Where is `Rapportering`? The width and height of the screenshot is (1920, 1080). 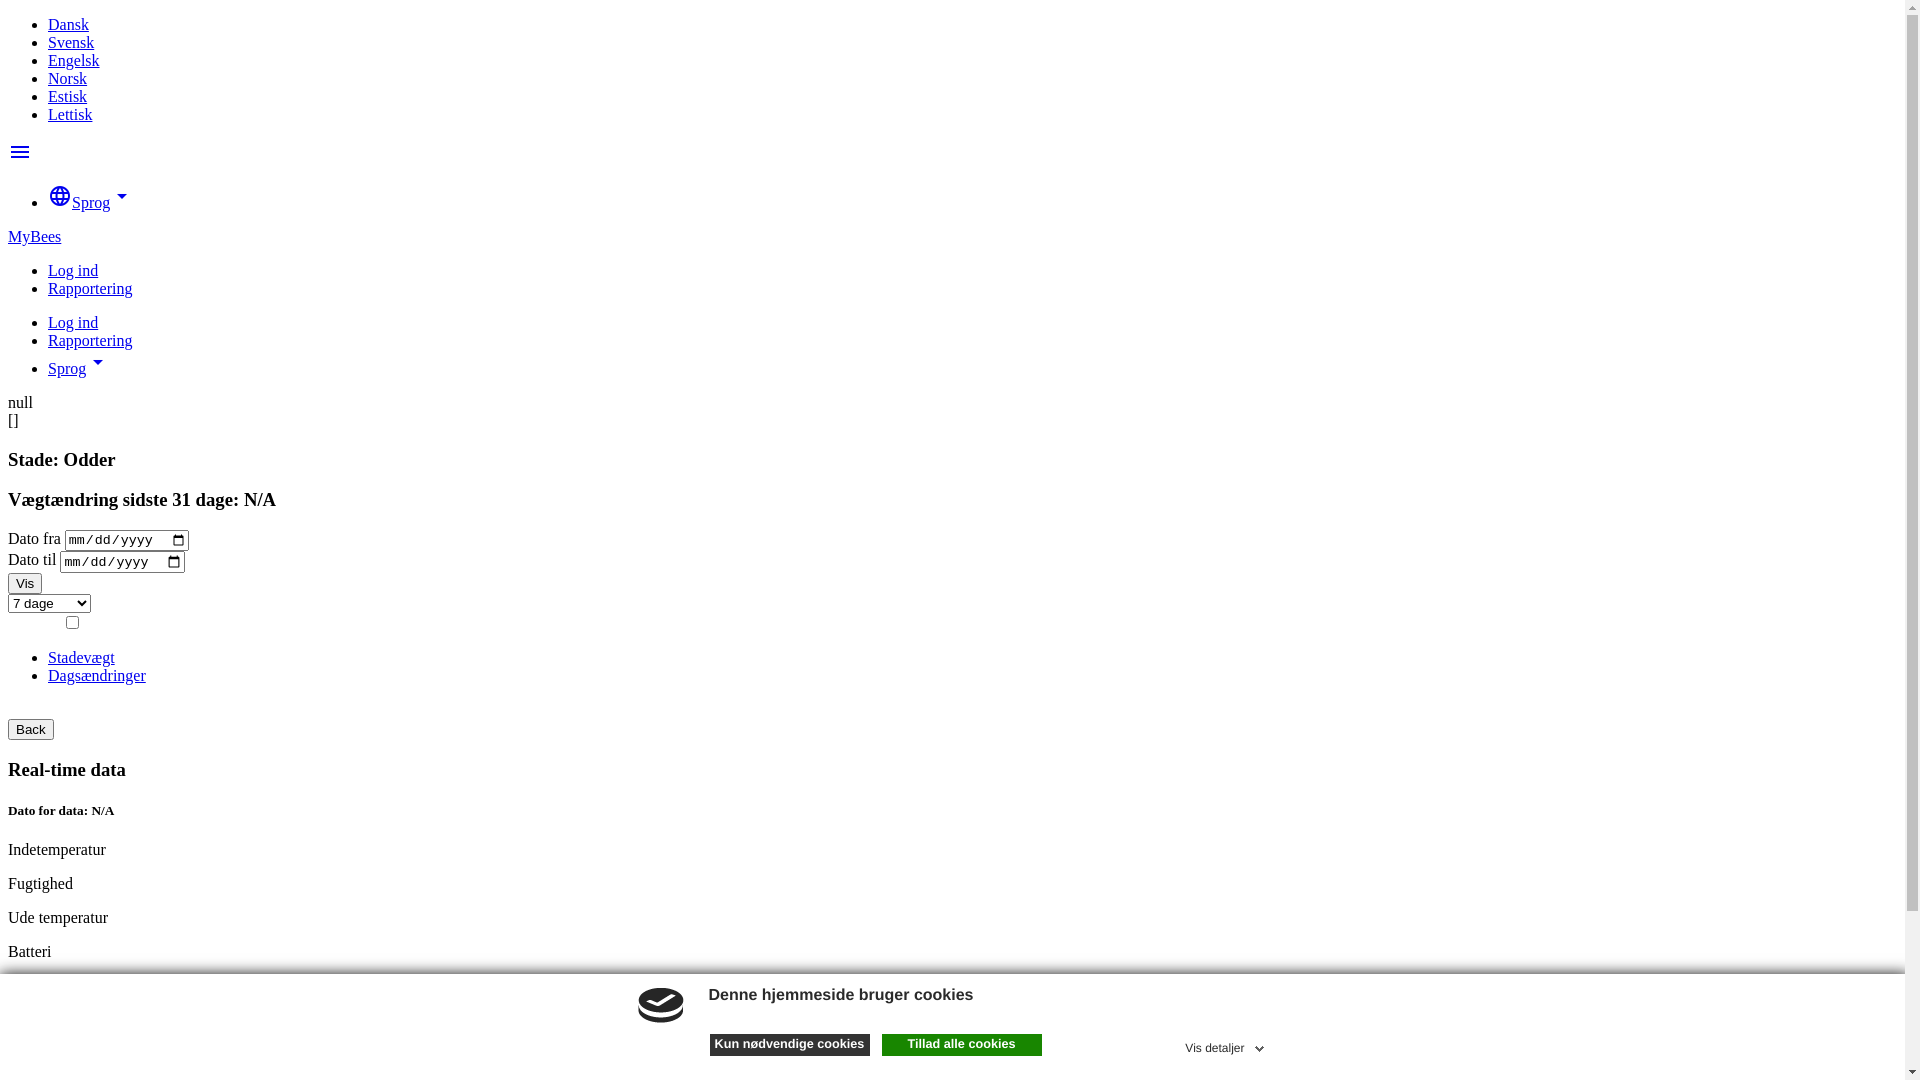 Rapportering is located at coordinates (90, 340).